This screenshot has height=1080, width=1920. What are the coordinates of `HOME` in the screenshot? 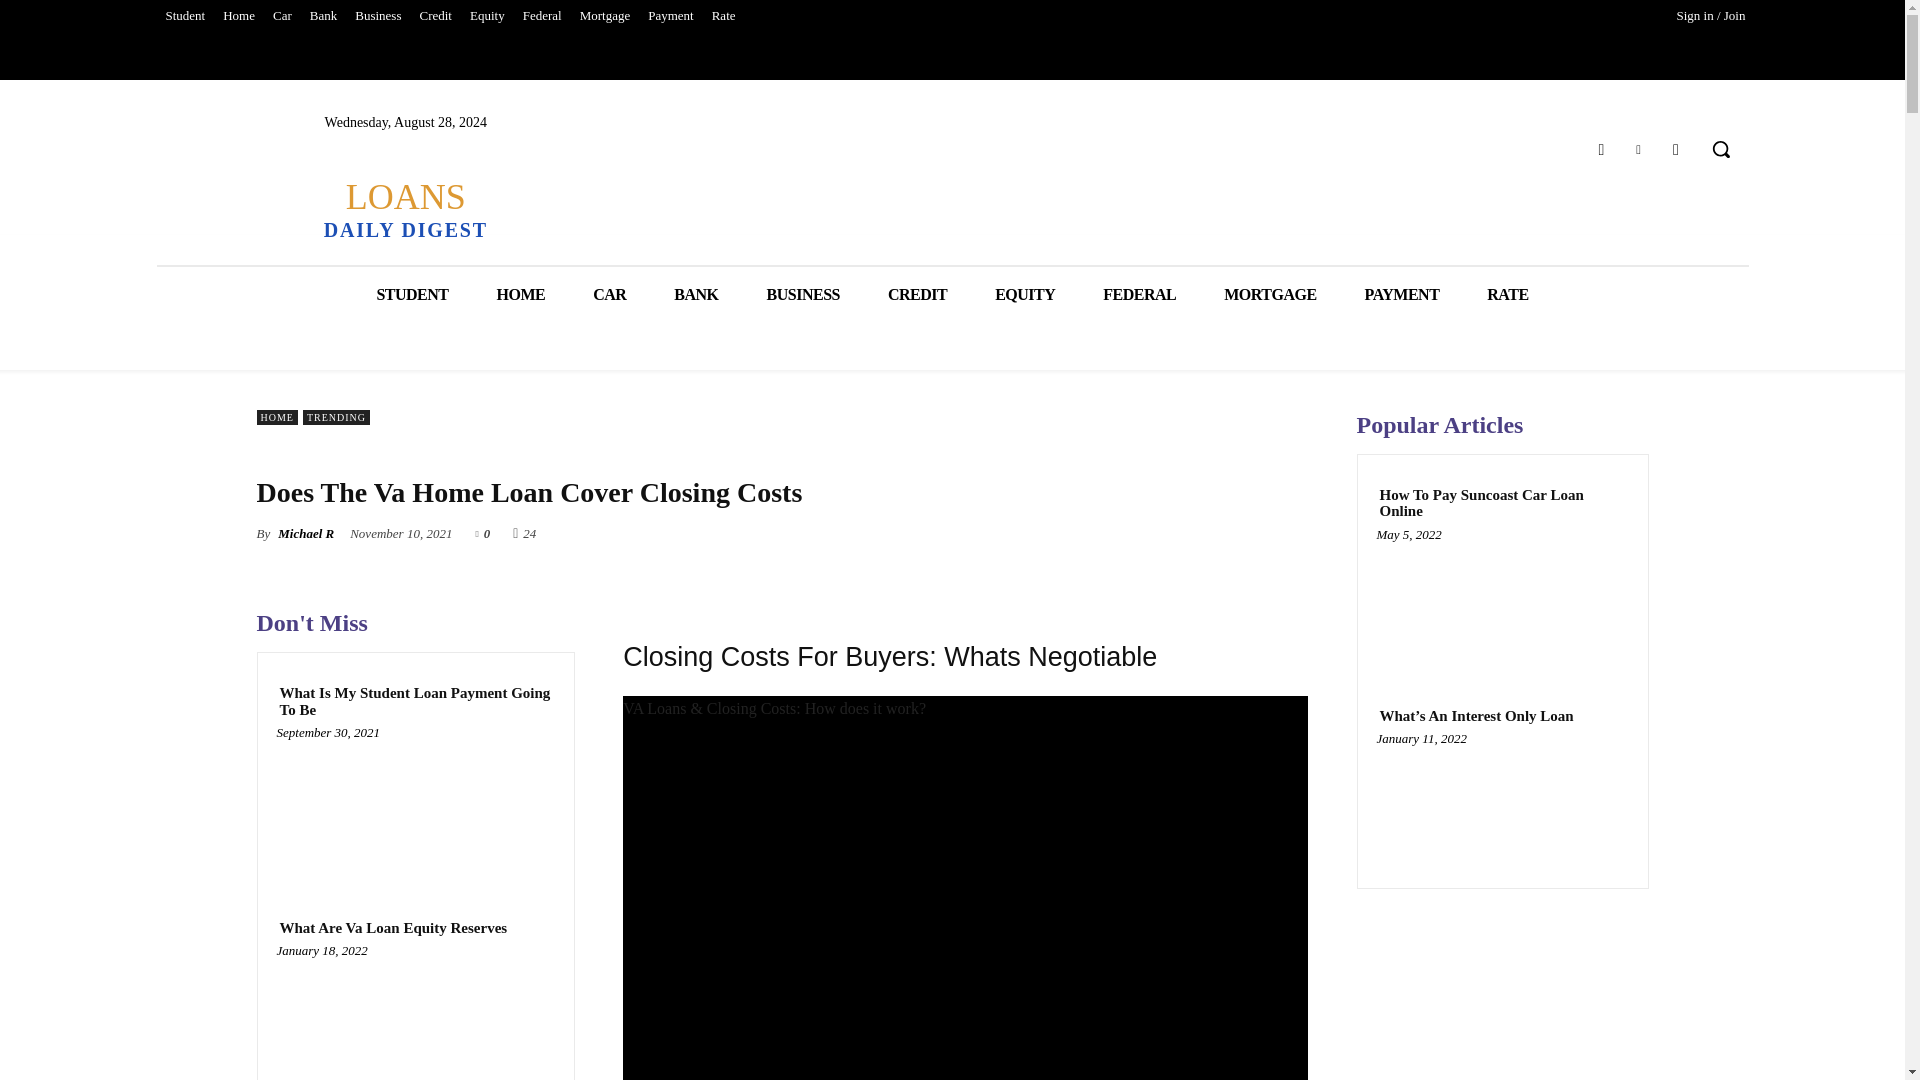 It's located at (520, 294).